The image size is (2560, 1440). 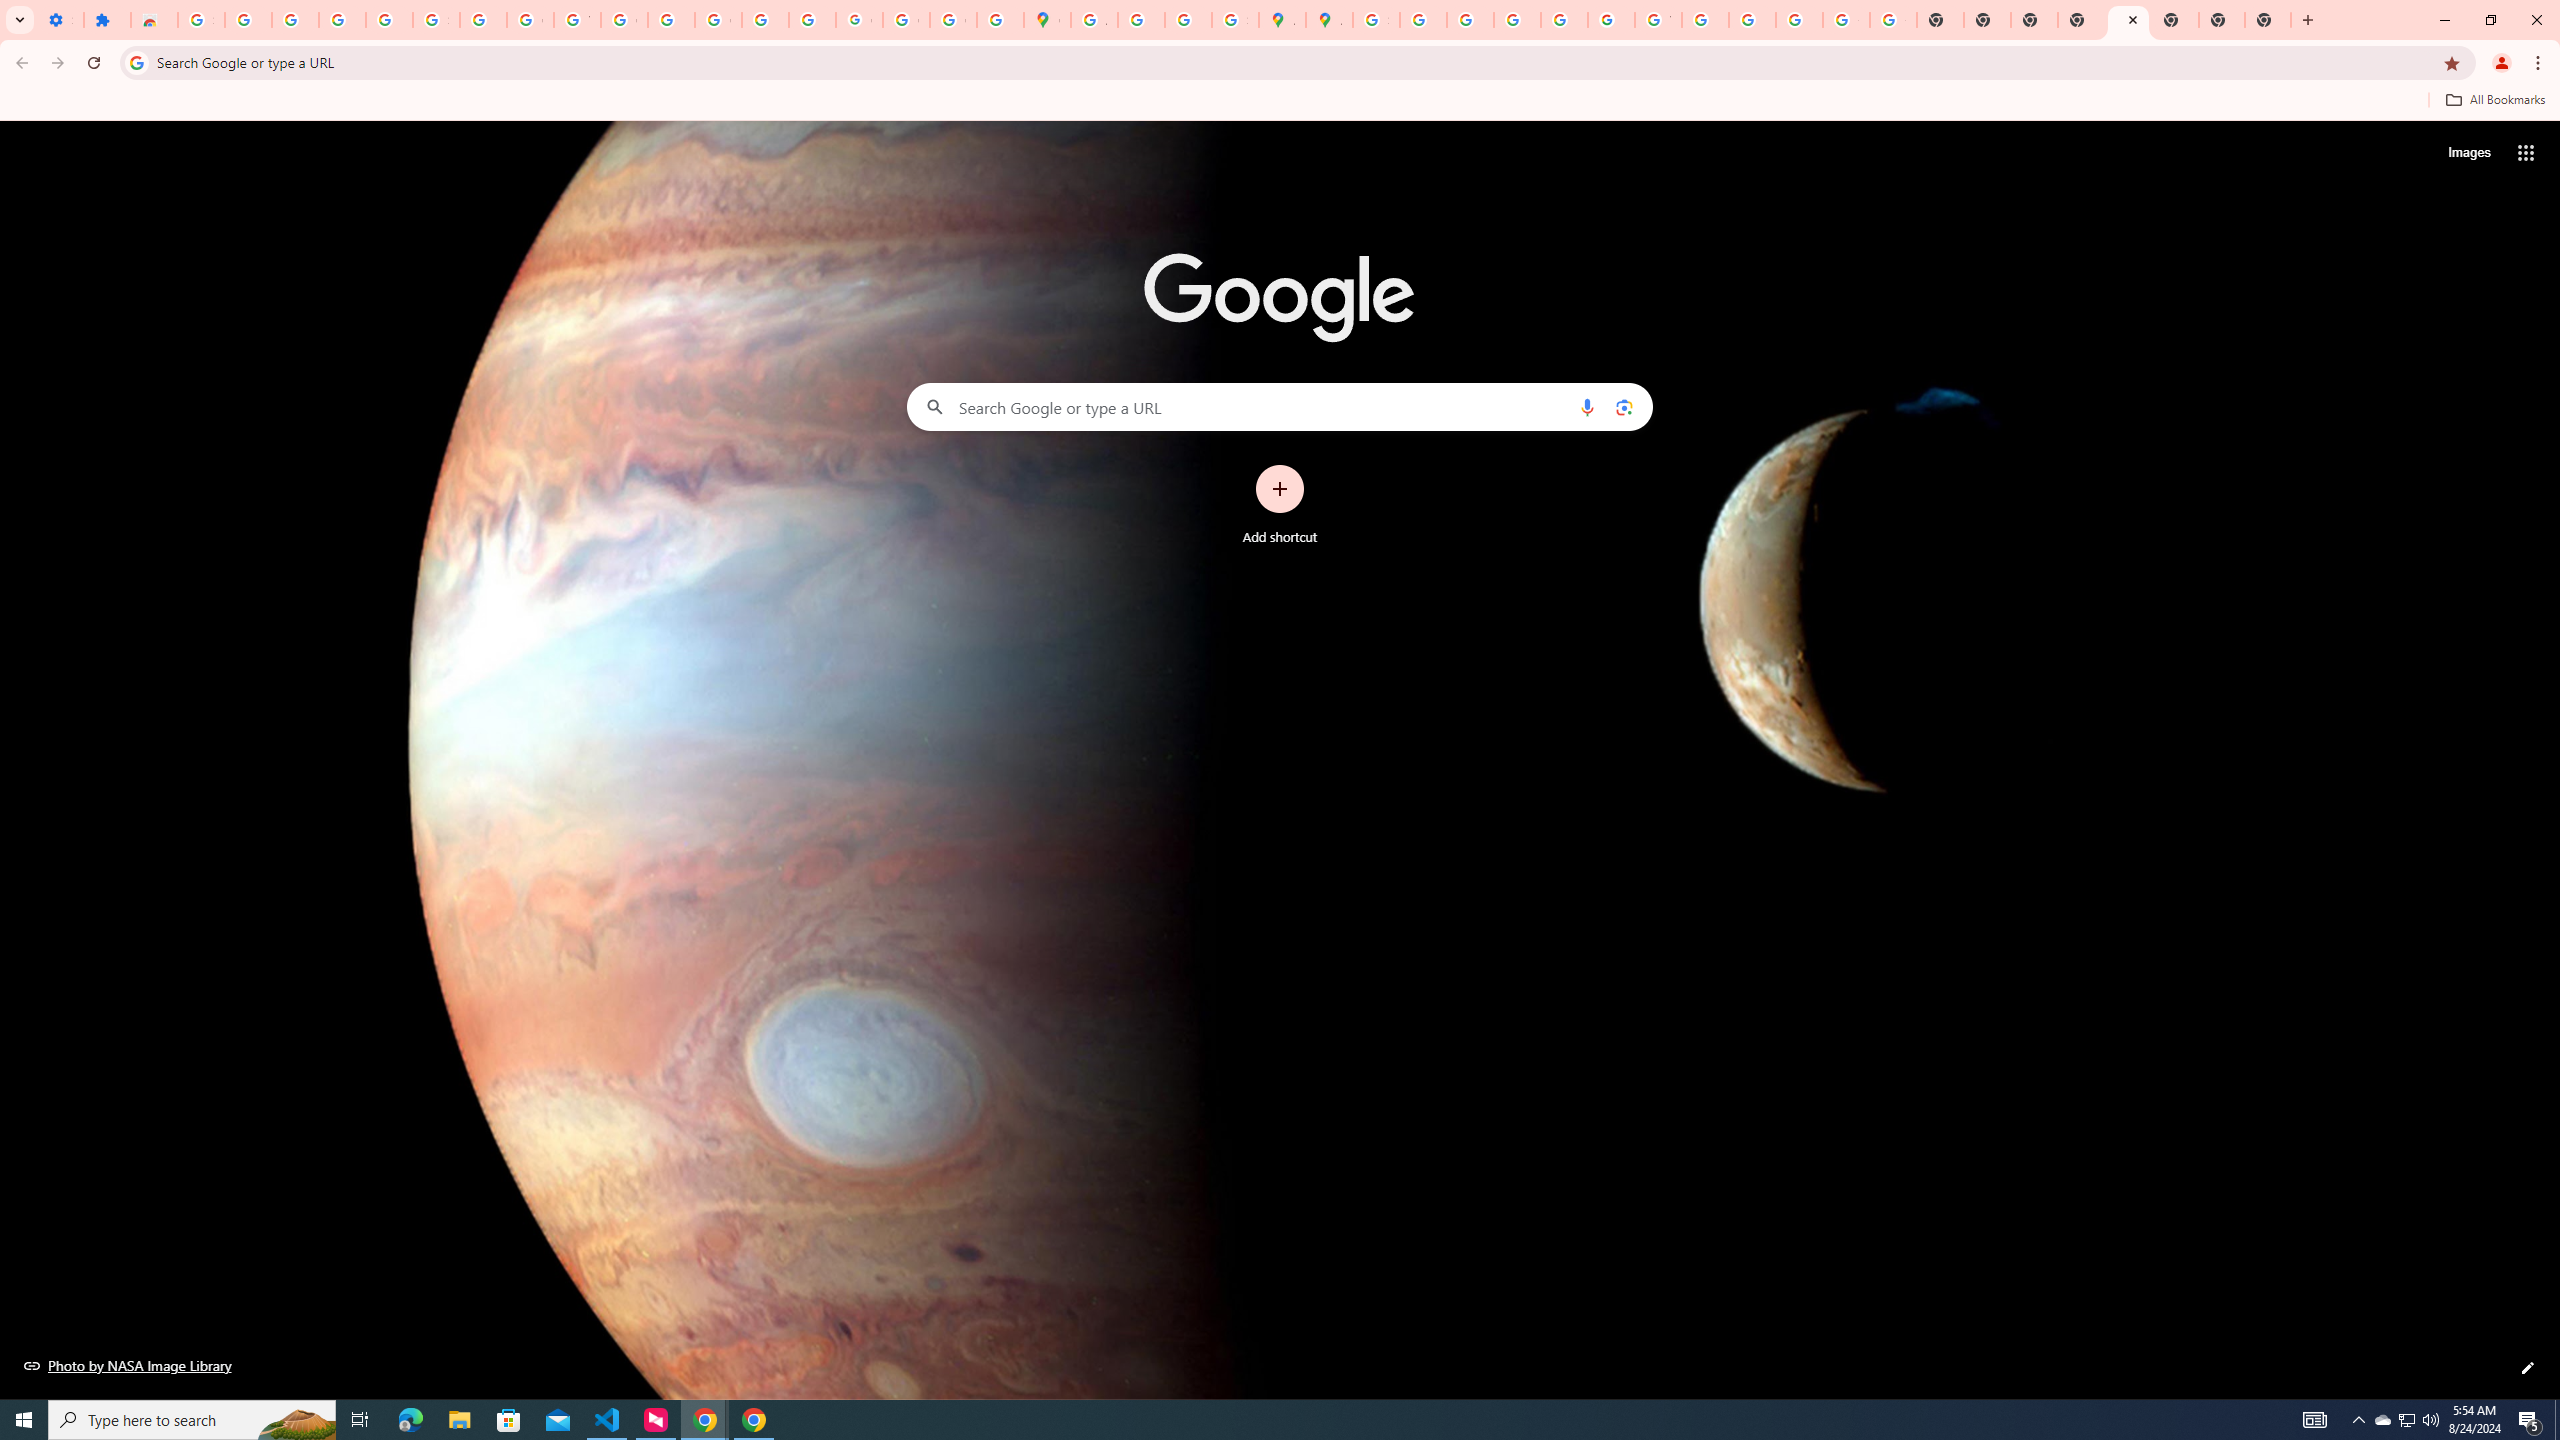 I want to click on New Tab, so click(x=2128, y=20).